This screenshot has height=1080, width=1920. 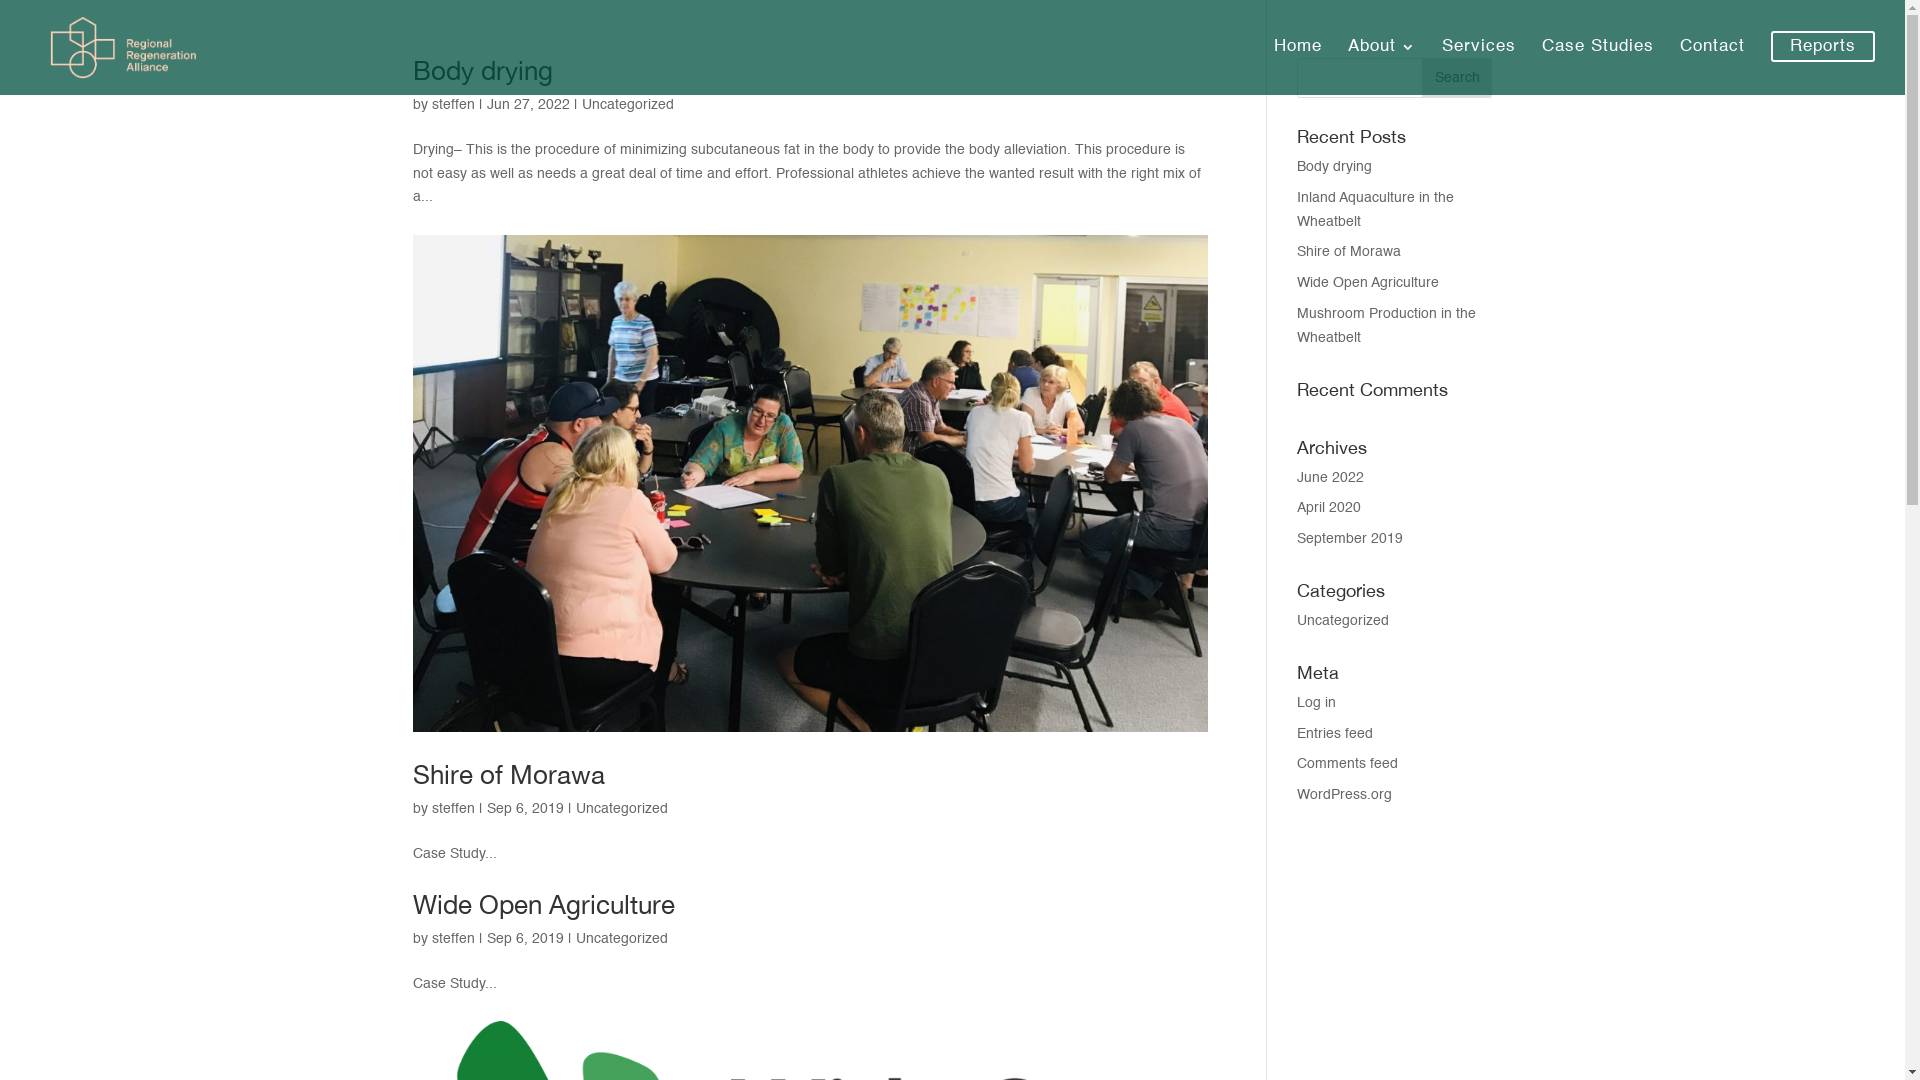 I want to click on Services, so click(x=1479, y=64).